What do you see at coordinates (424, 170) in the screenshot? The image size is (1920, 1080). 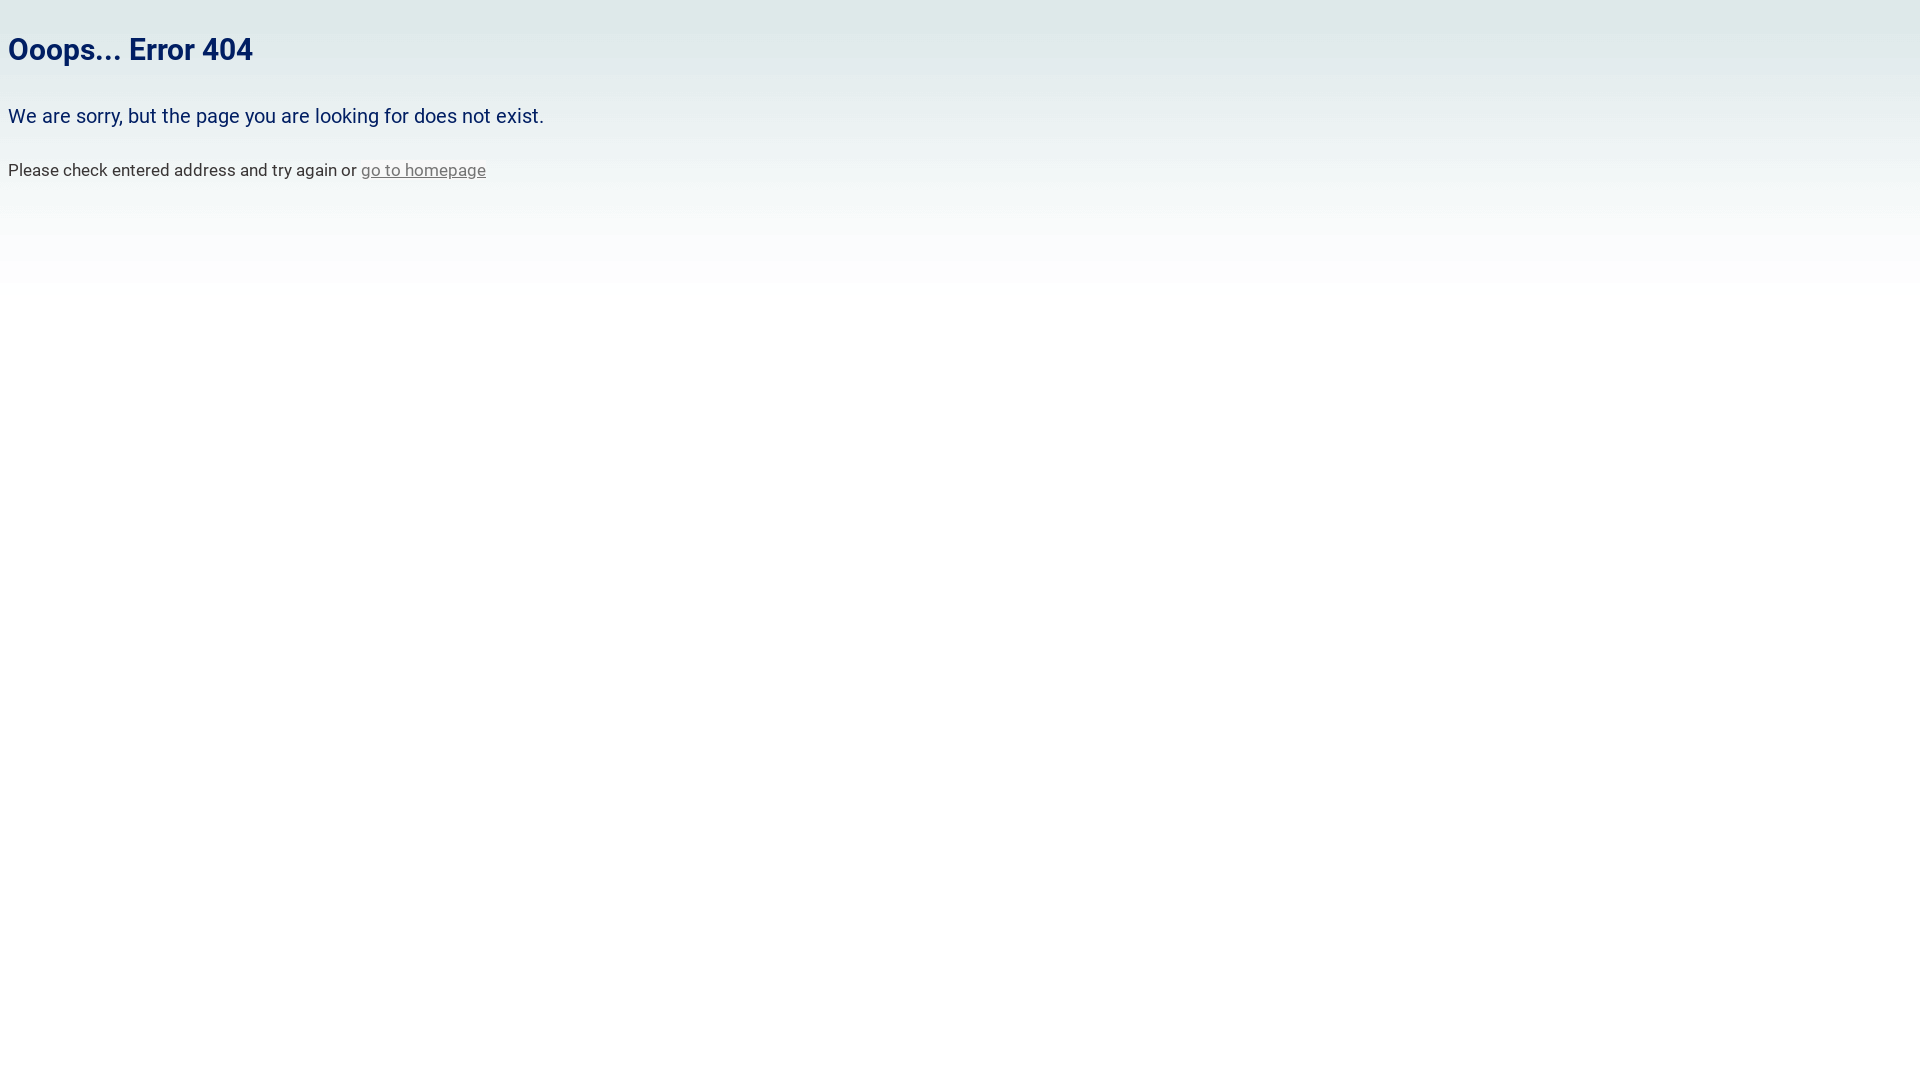 I see `go to homepage` at bounding box center [424, 170].